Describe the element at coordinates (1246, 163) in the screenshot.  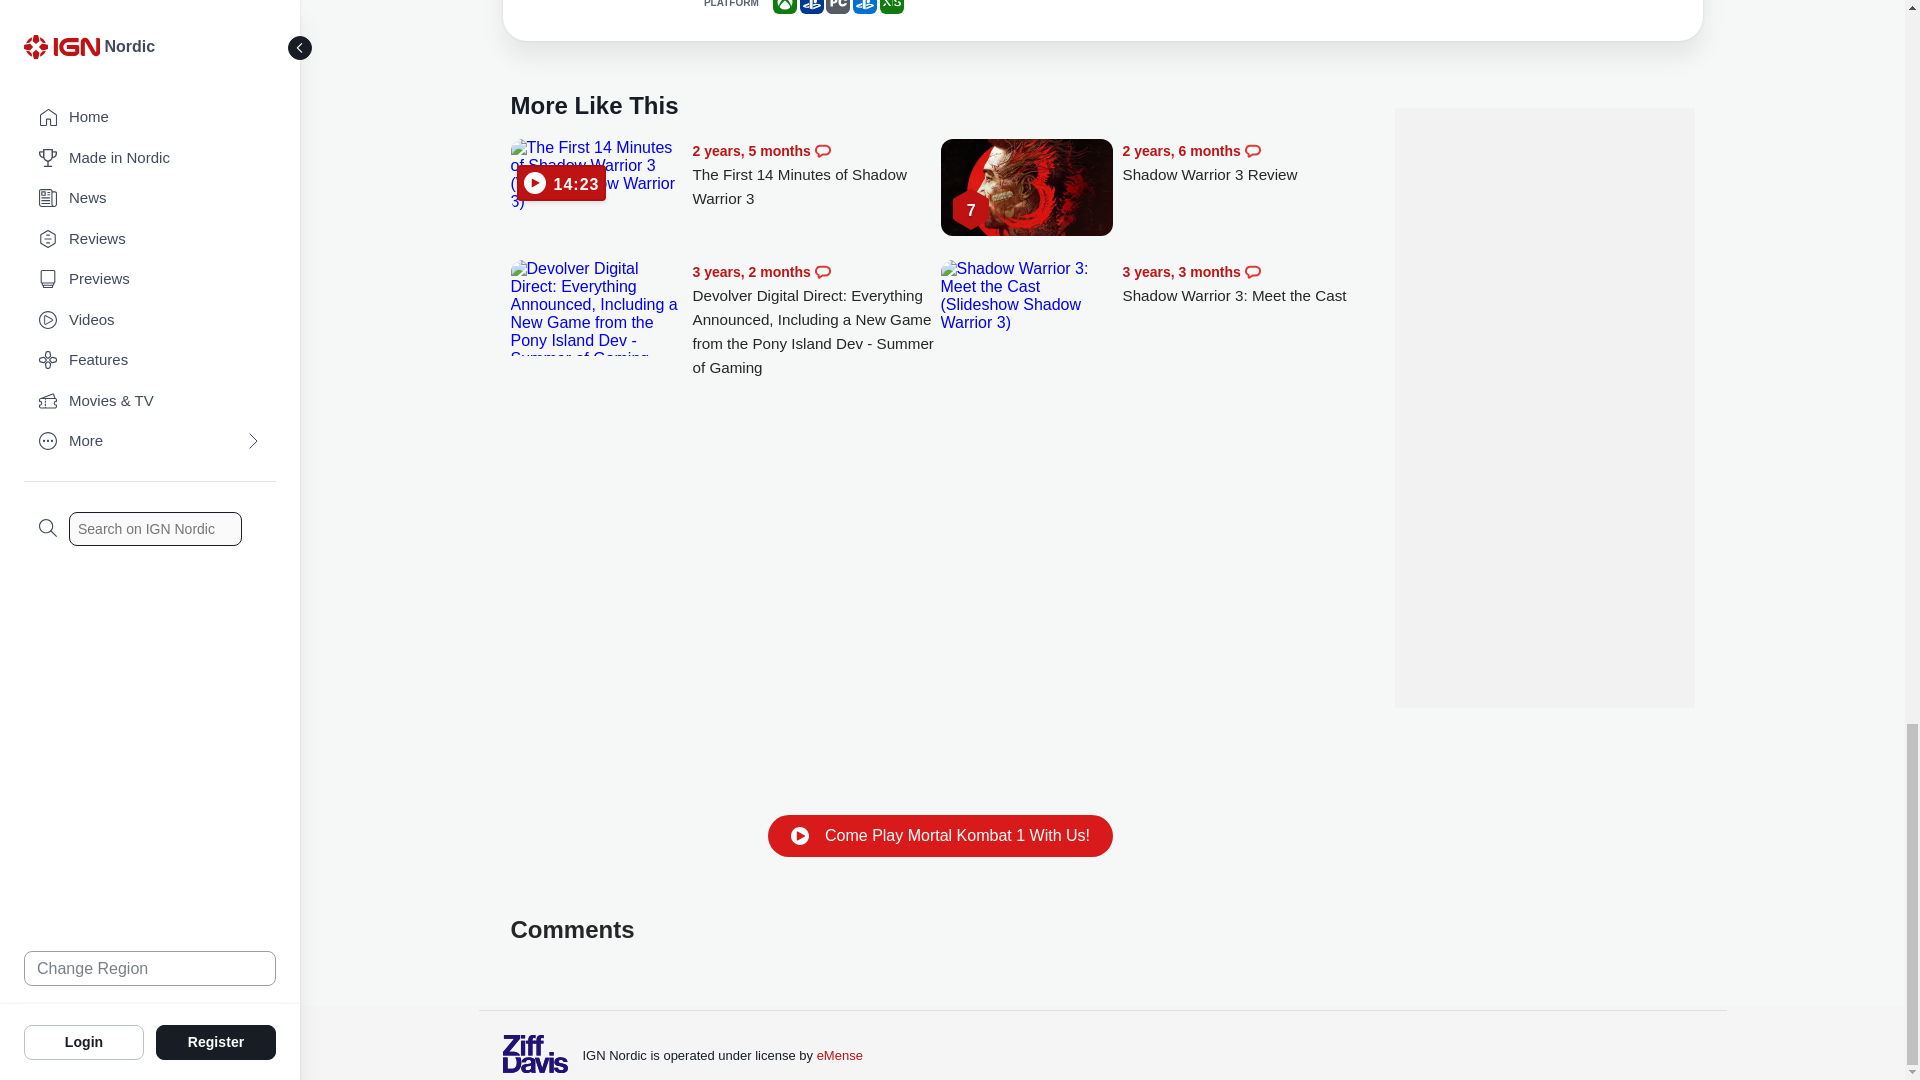
I see `Shadow Warrior 3 Review` at that location.